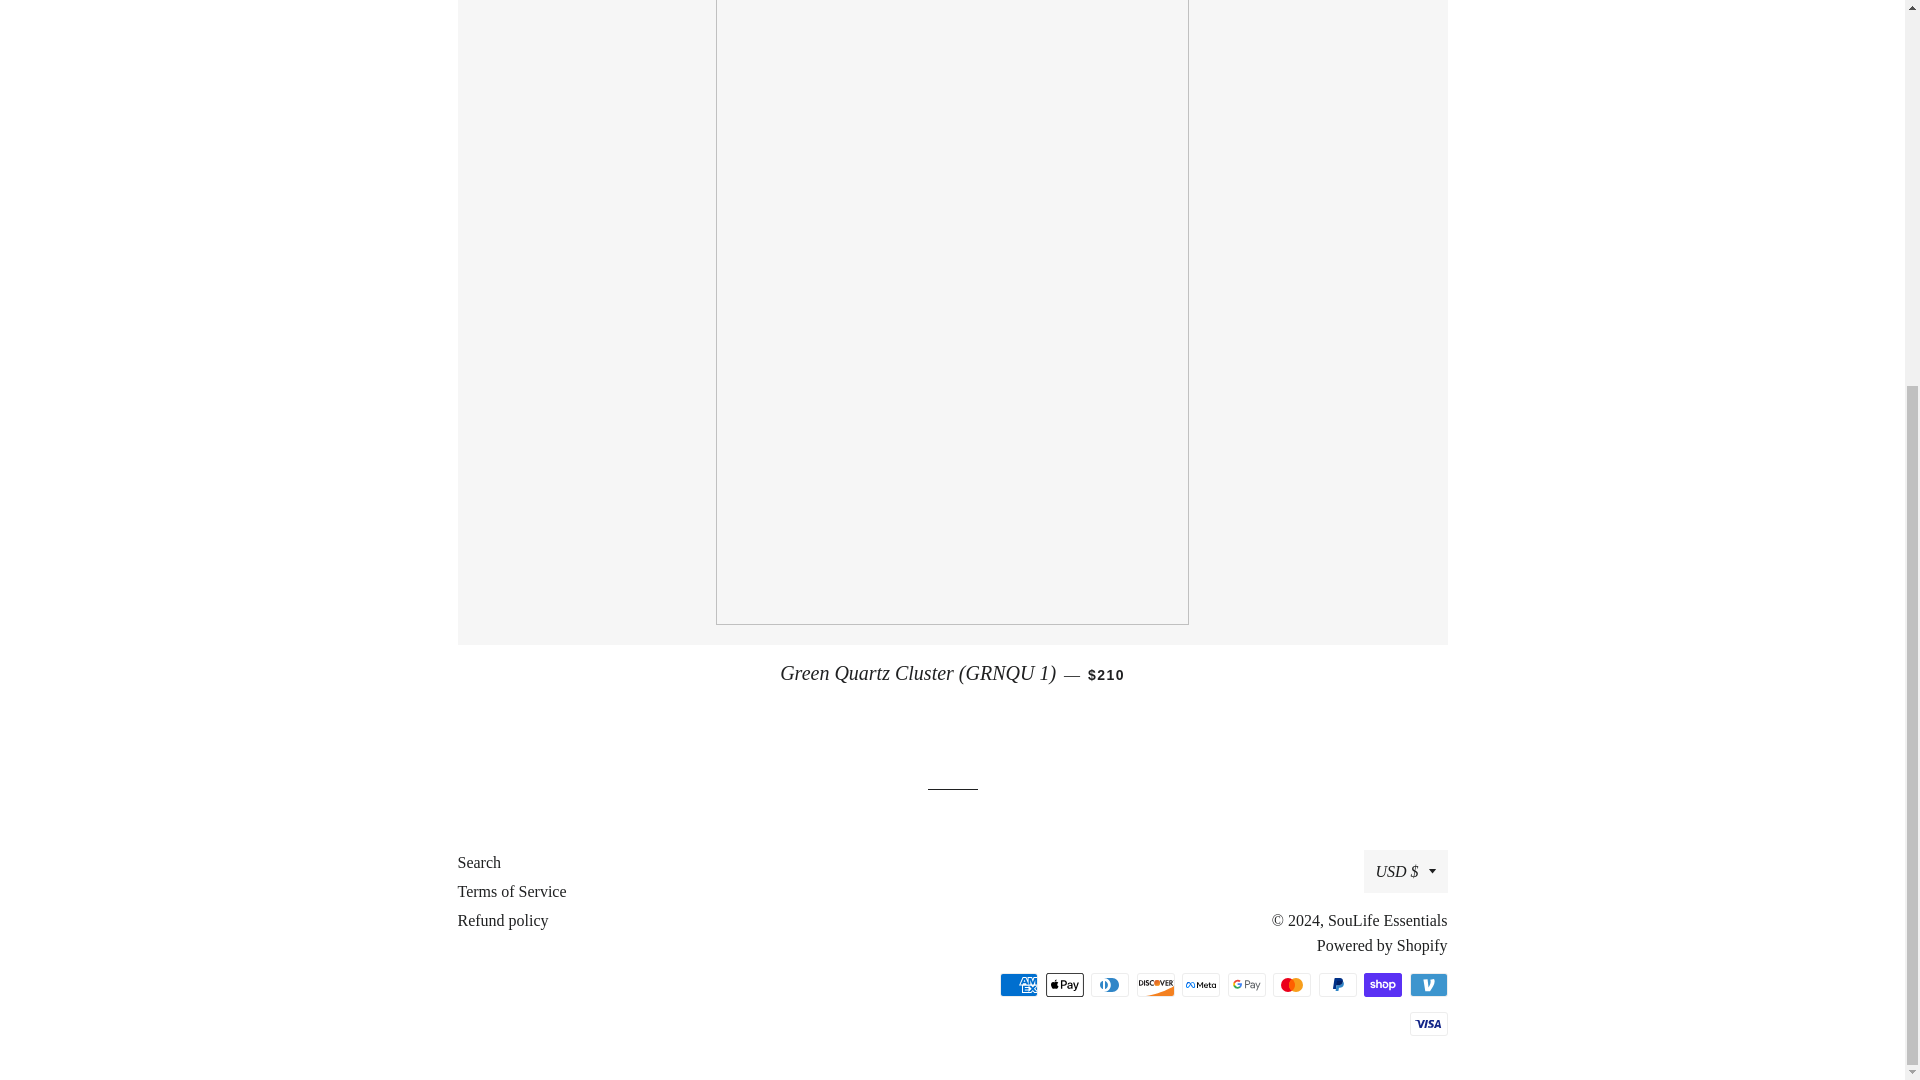  What do you see at coordinates (1428, 1023) in the screenshot?
I see `Visa` at bounding box center [1428, 1023].